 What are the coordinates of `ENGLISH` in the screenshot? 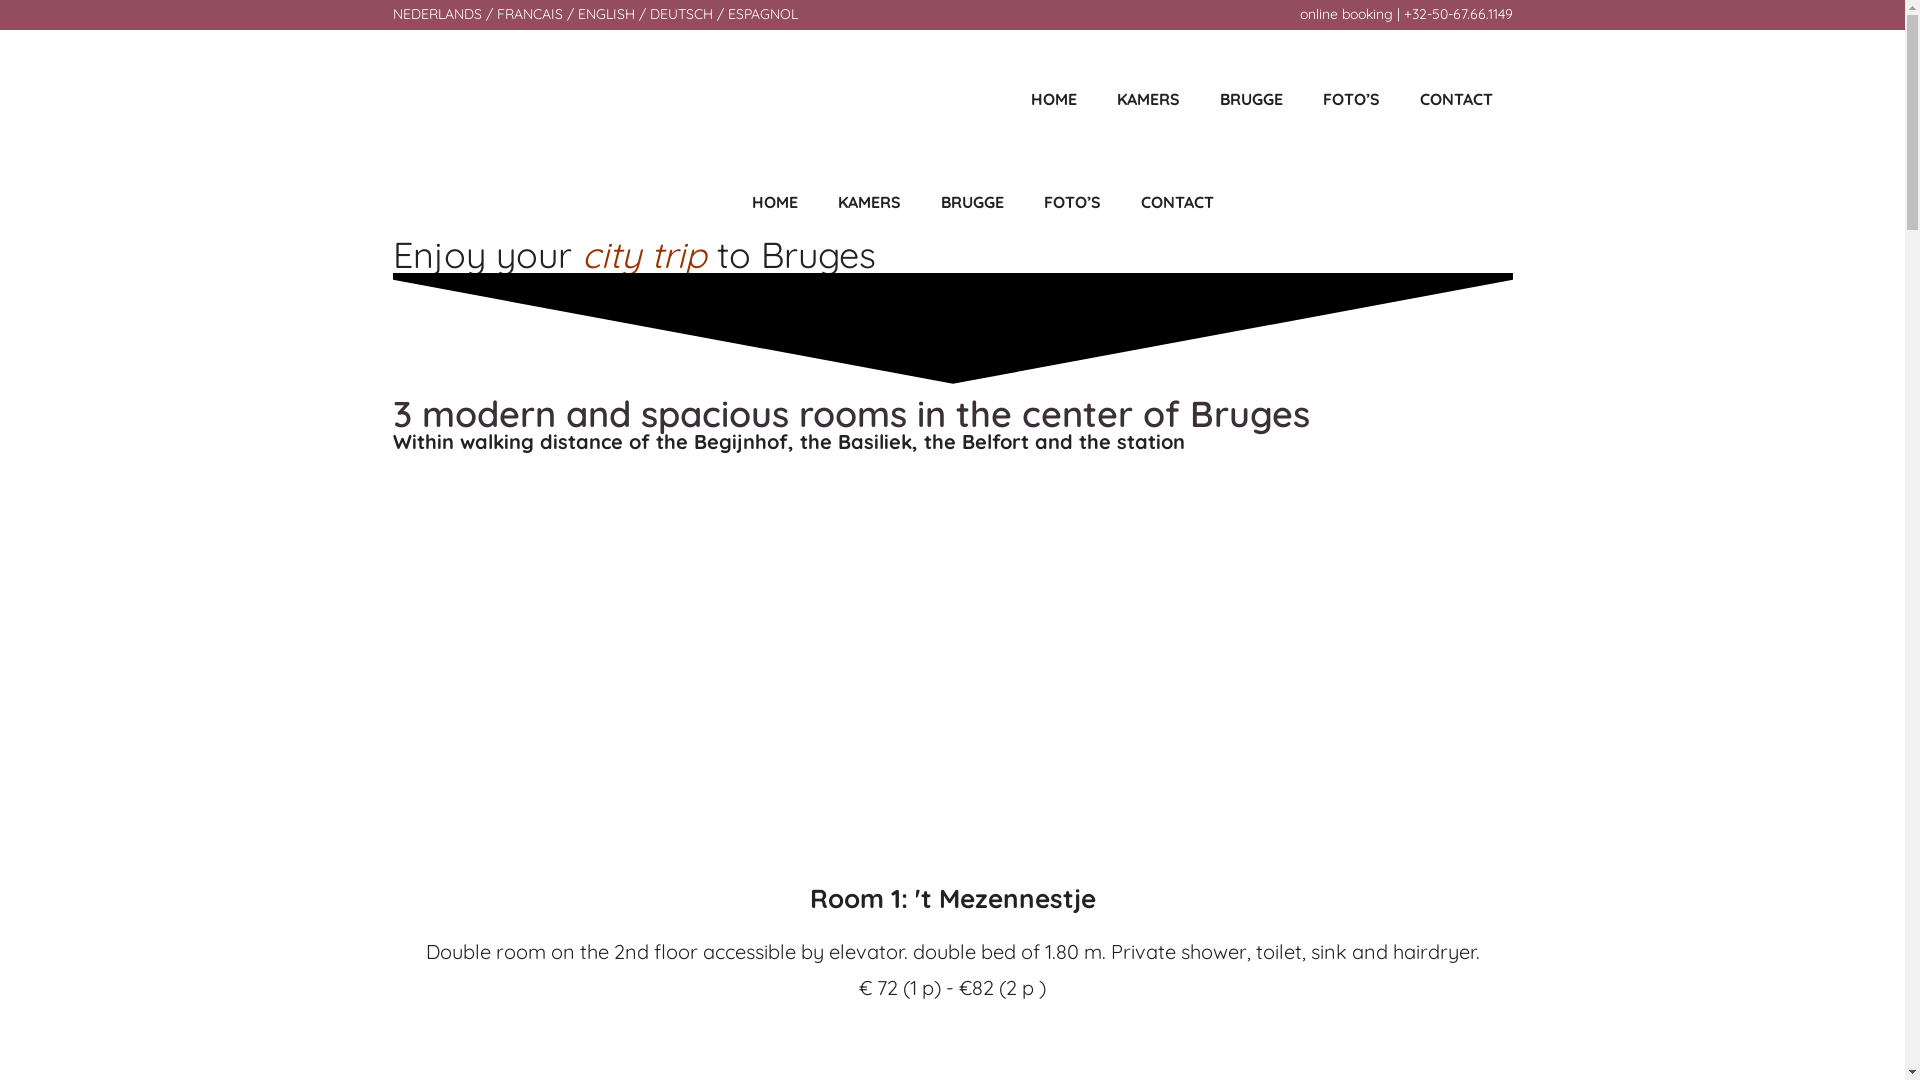 It's located at (606, 14).